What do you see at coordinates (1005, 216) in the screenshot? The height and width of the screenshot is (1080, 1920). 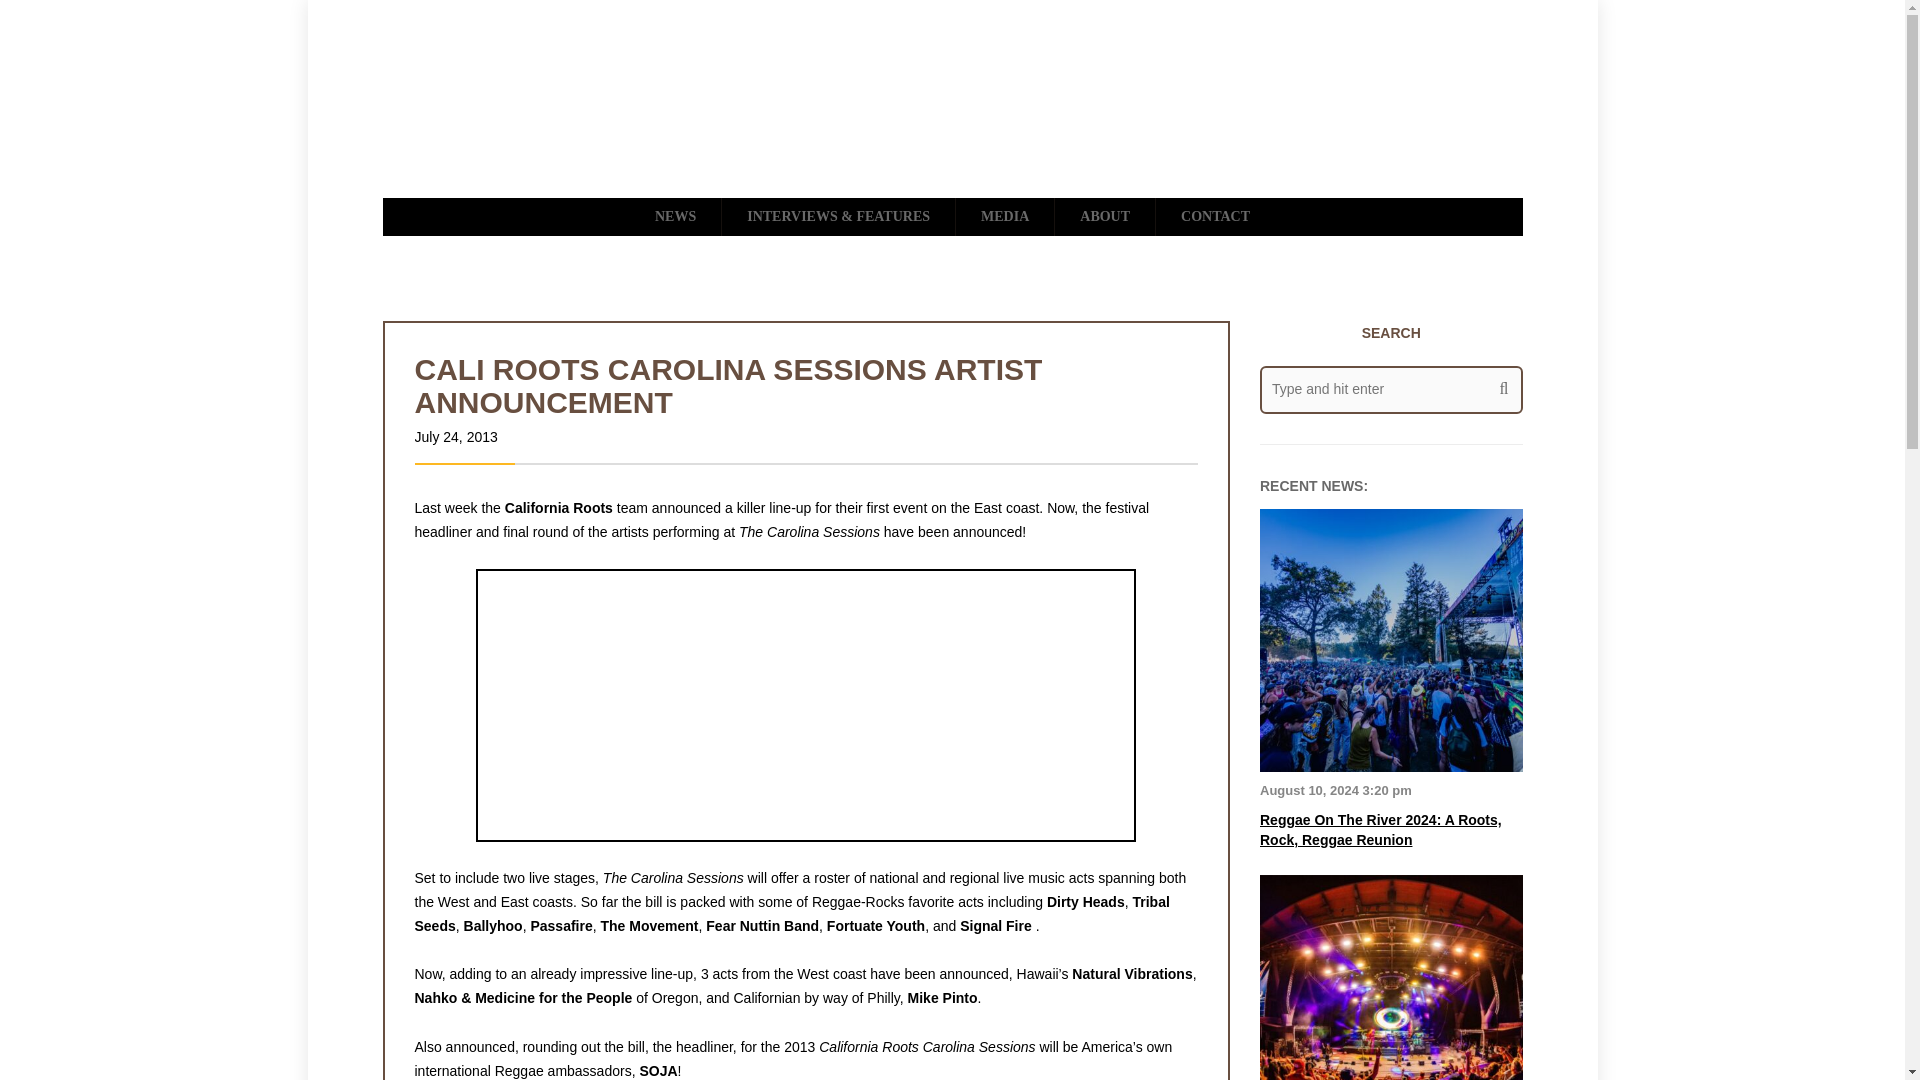 I see `MEDIA` at bounding box center [1005, 216].